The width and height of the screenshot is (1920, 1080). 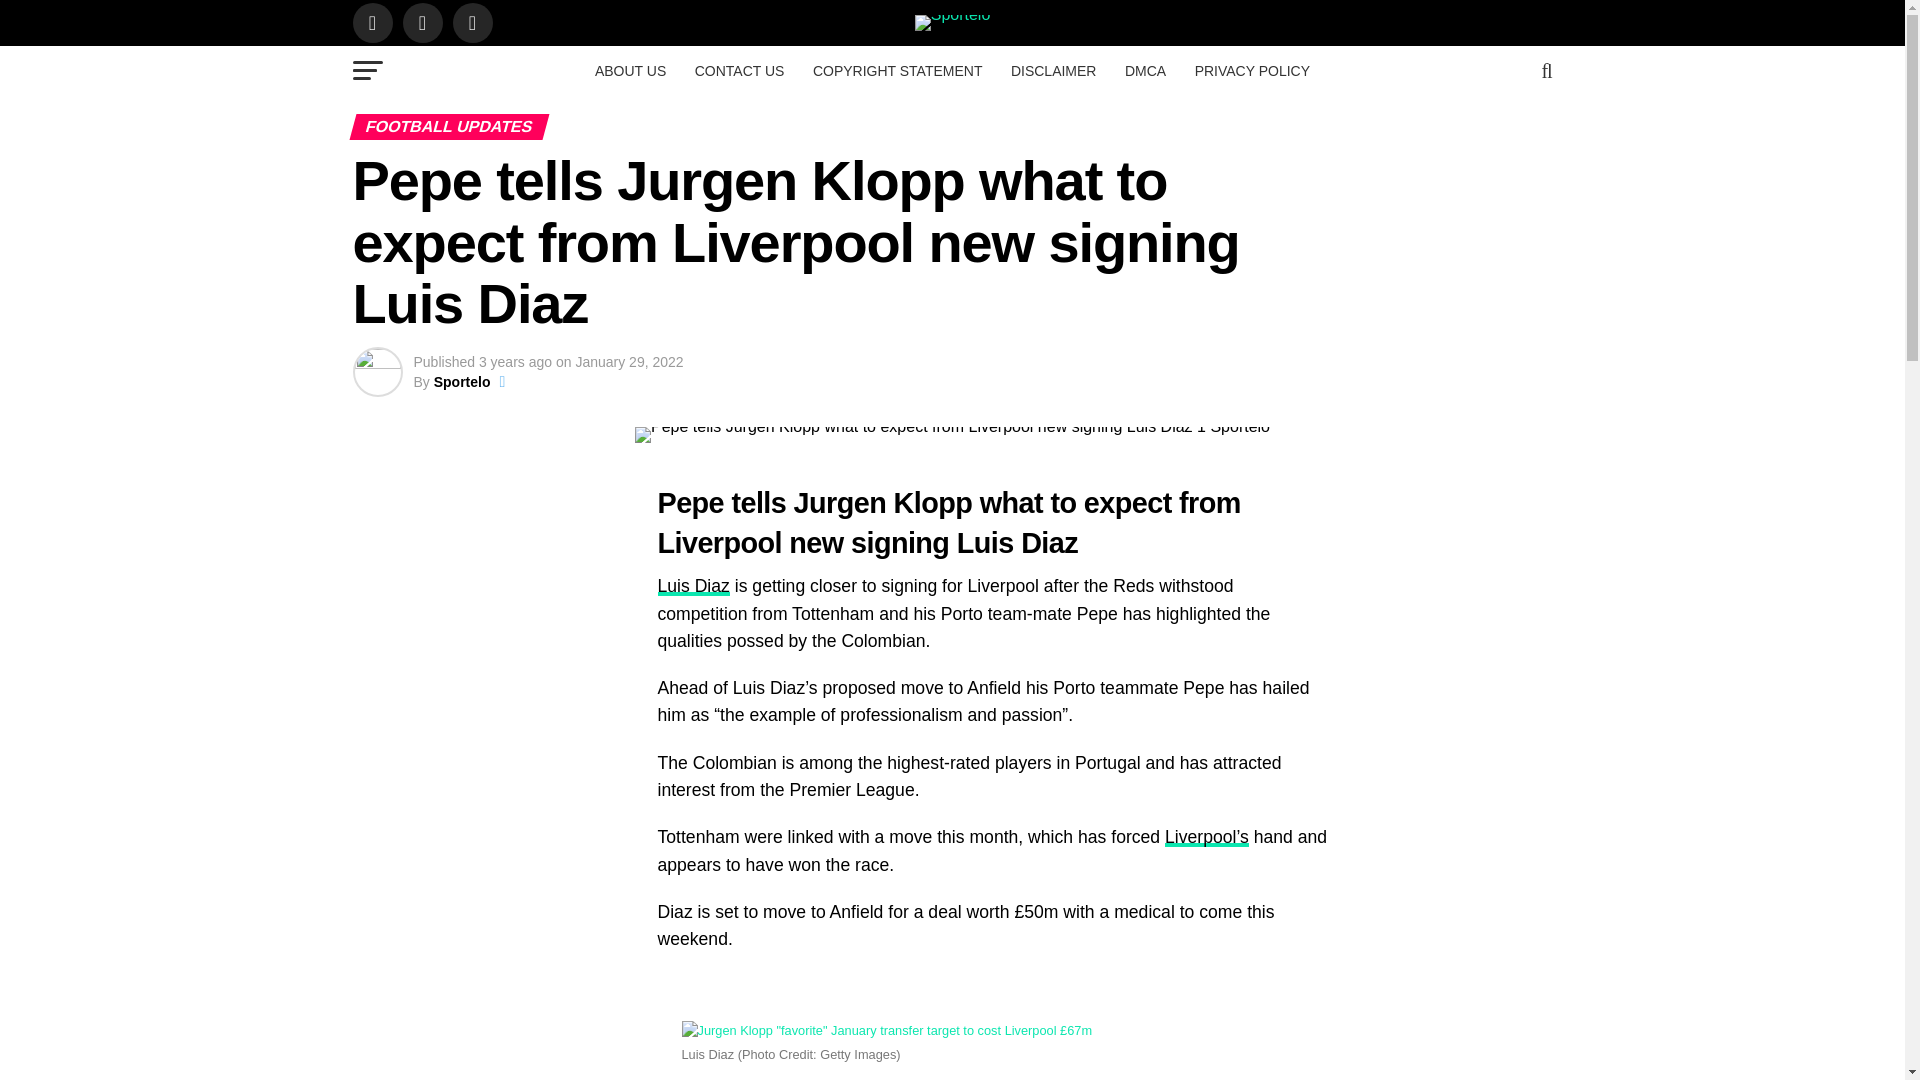 I want to click on PRIVACY POLICY, so click(x=1252, y=71).